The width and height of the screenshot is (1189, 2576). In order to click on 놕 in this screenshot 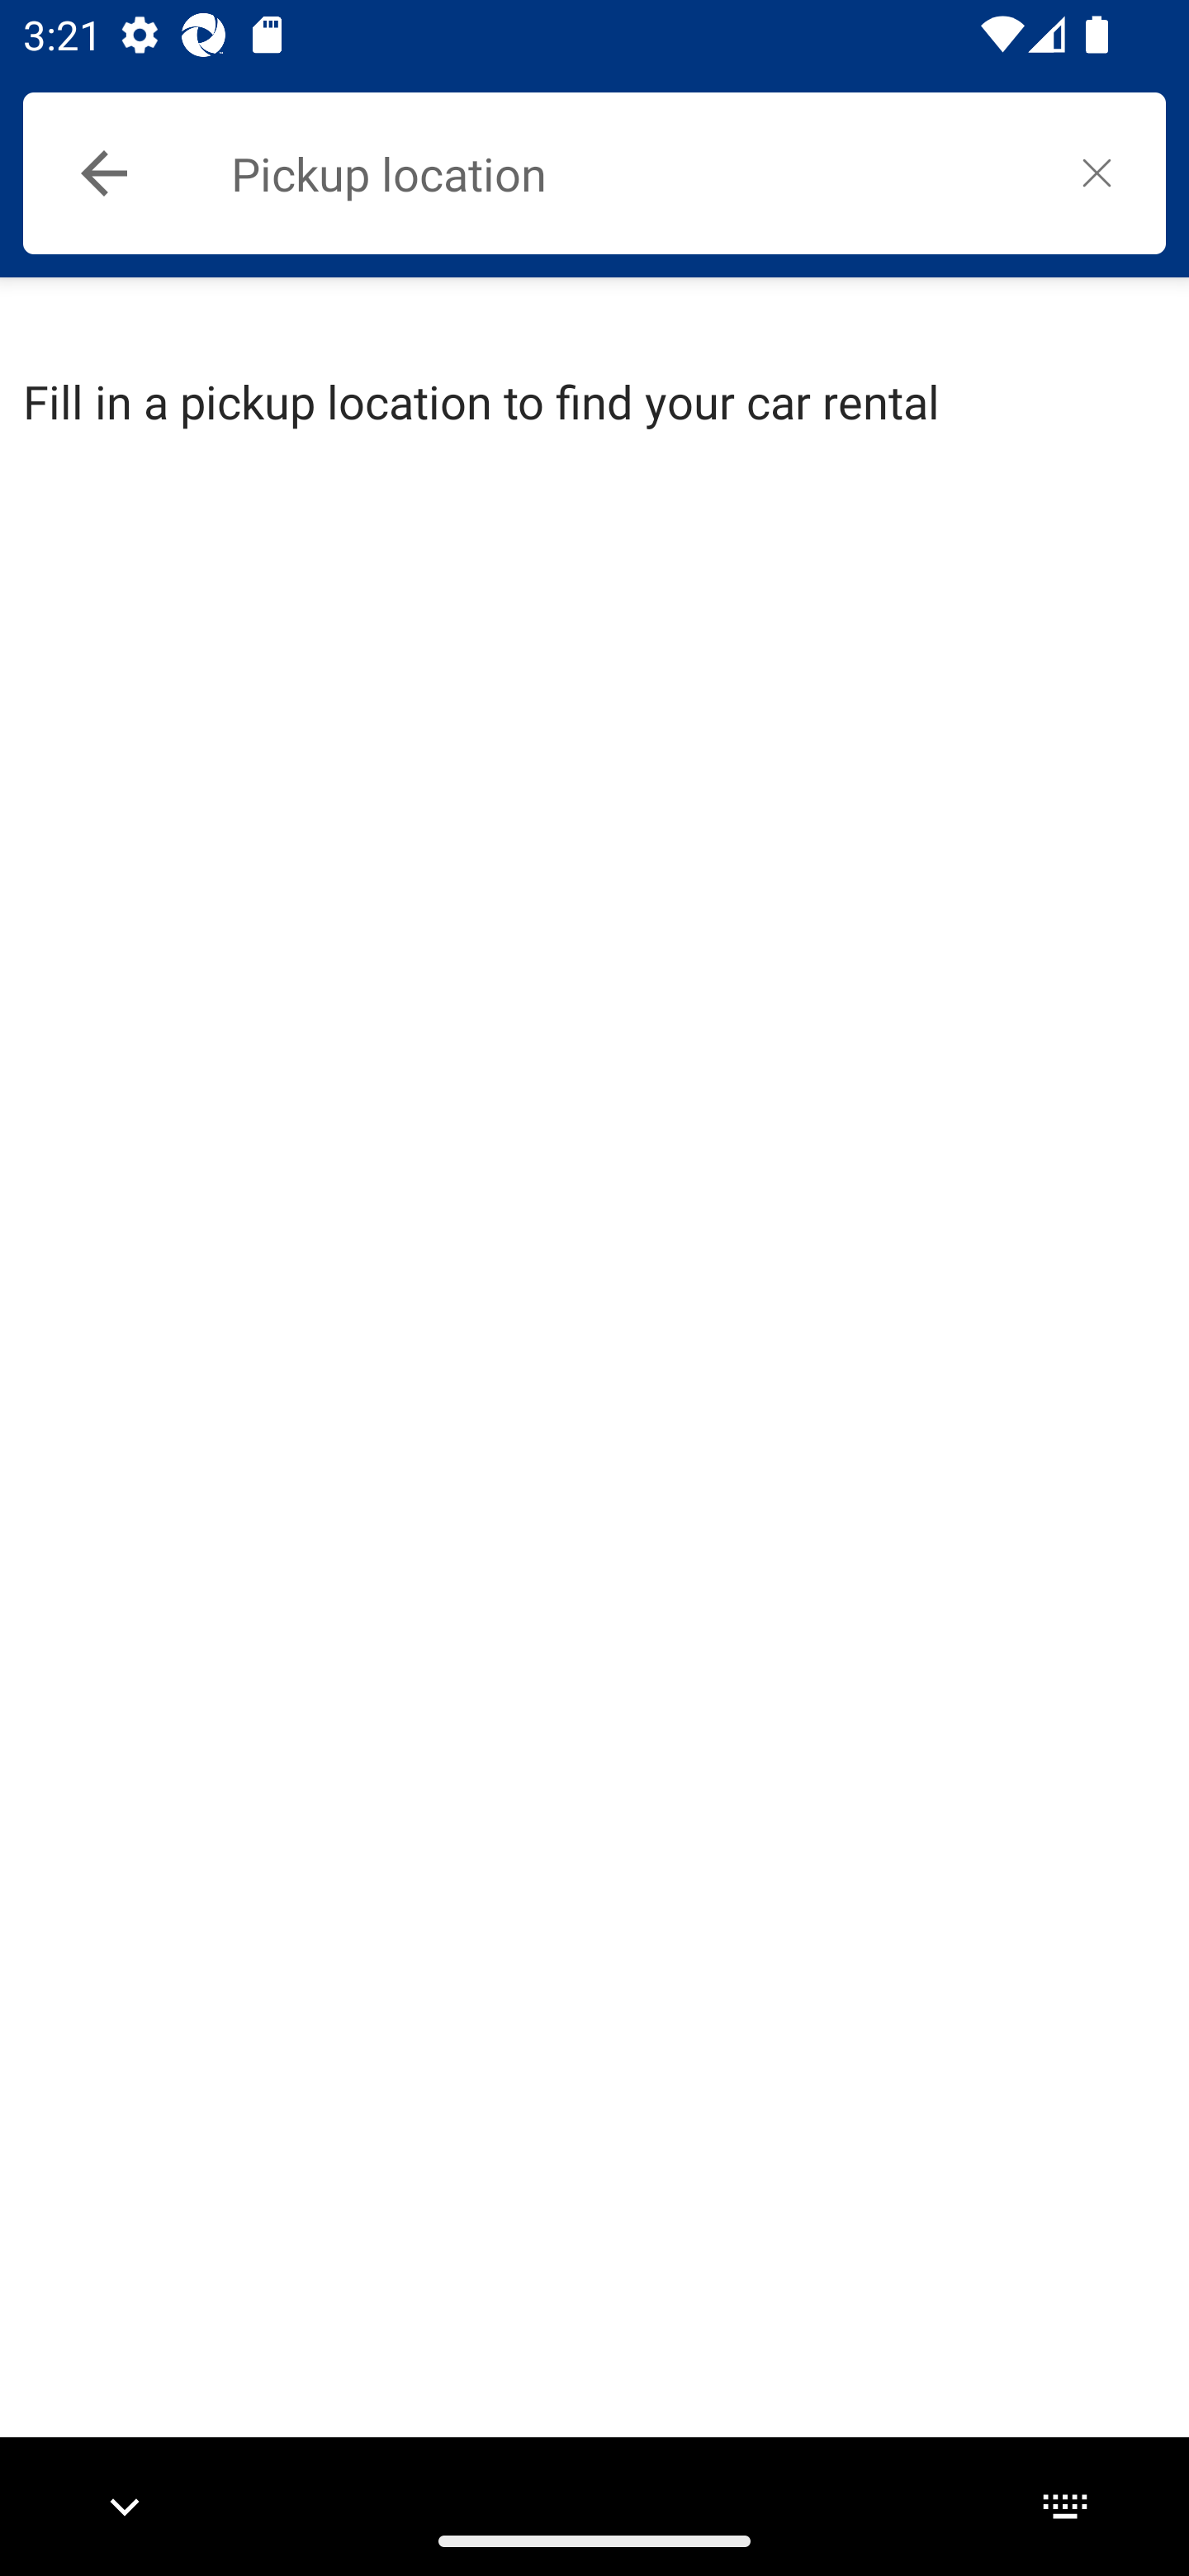, I will do `click(1097, 172)`.